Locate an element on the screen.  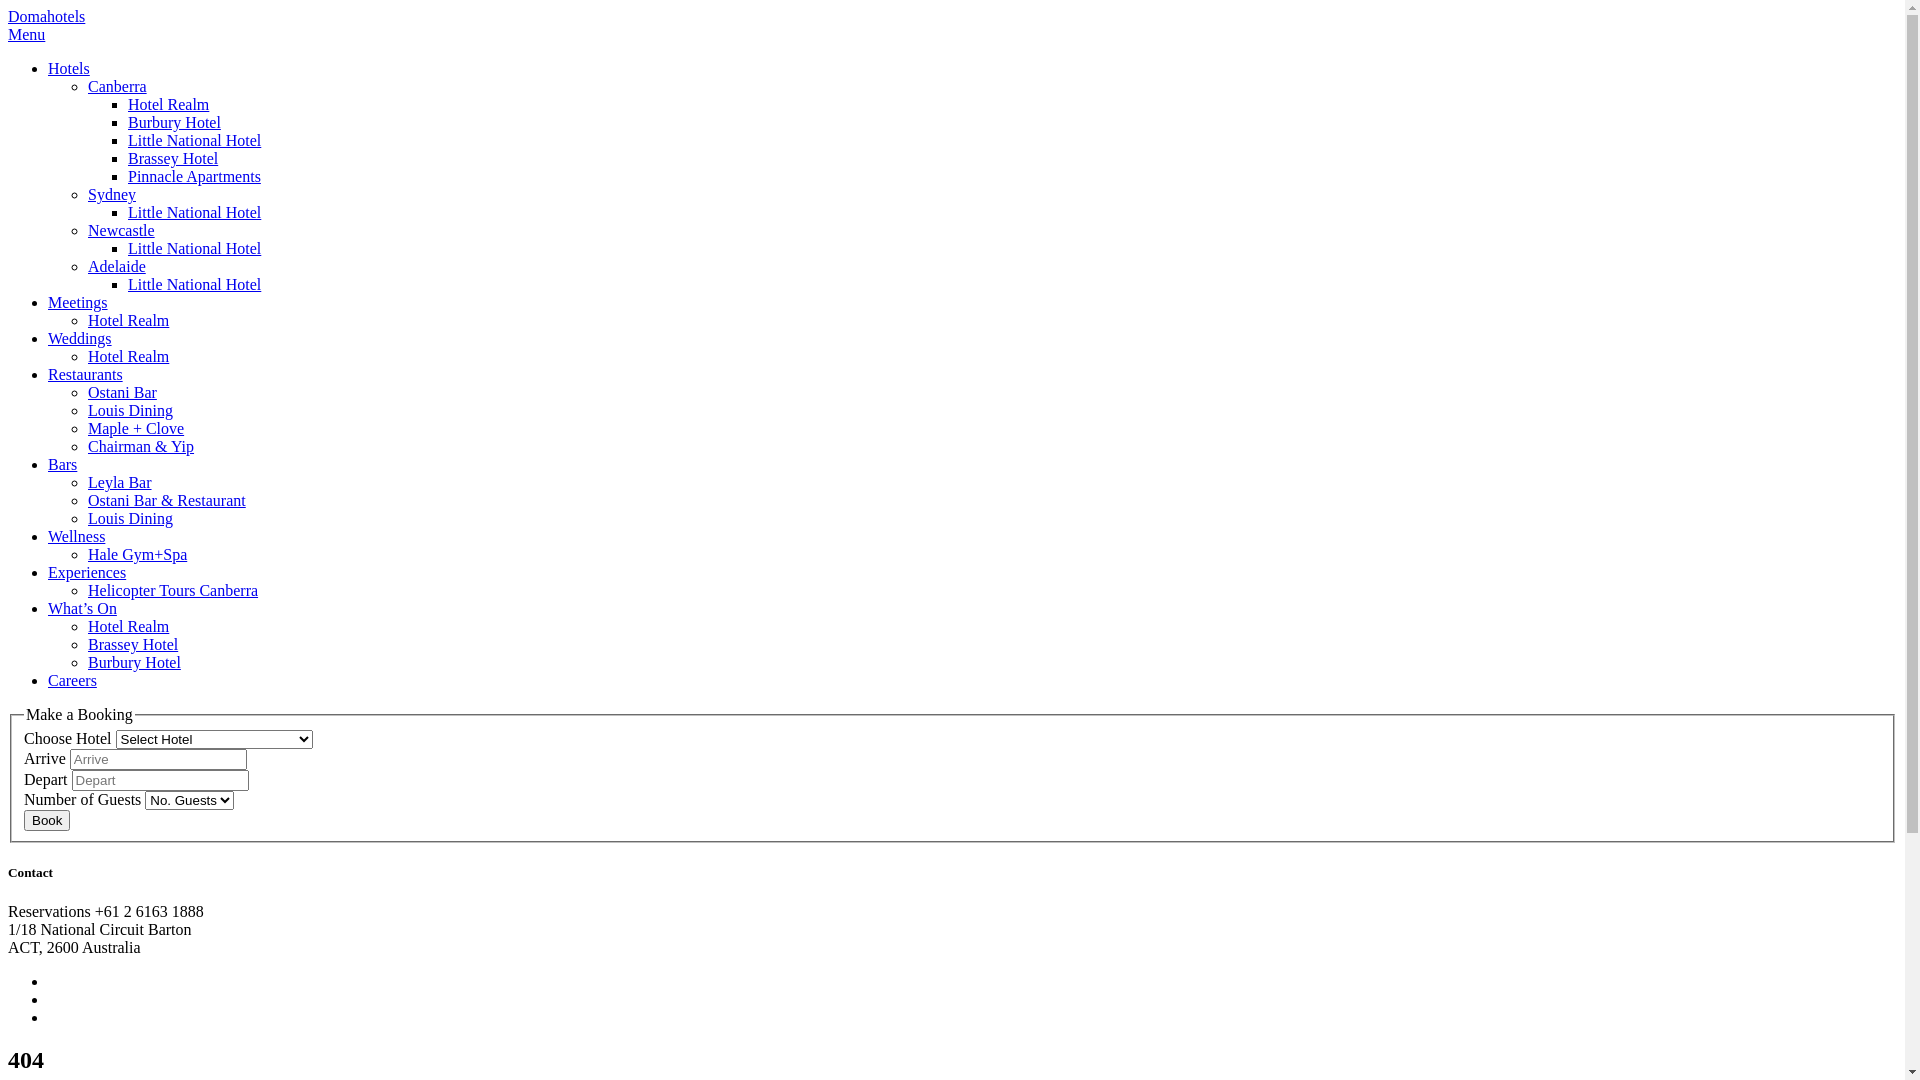
Maple + Clove is located at coordinates (136, 428).